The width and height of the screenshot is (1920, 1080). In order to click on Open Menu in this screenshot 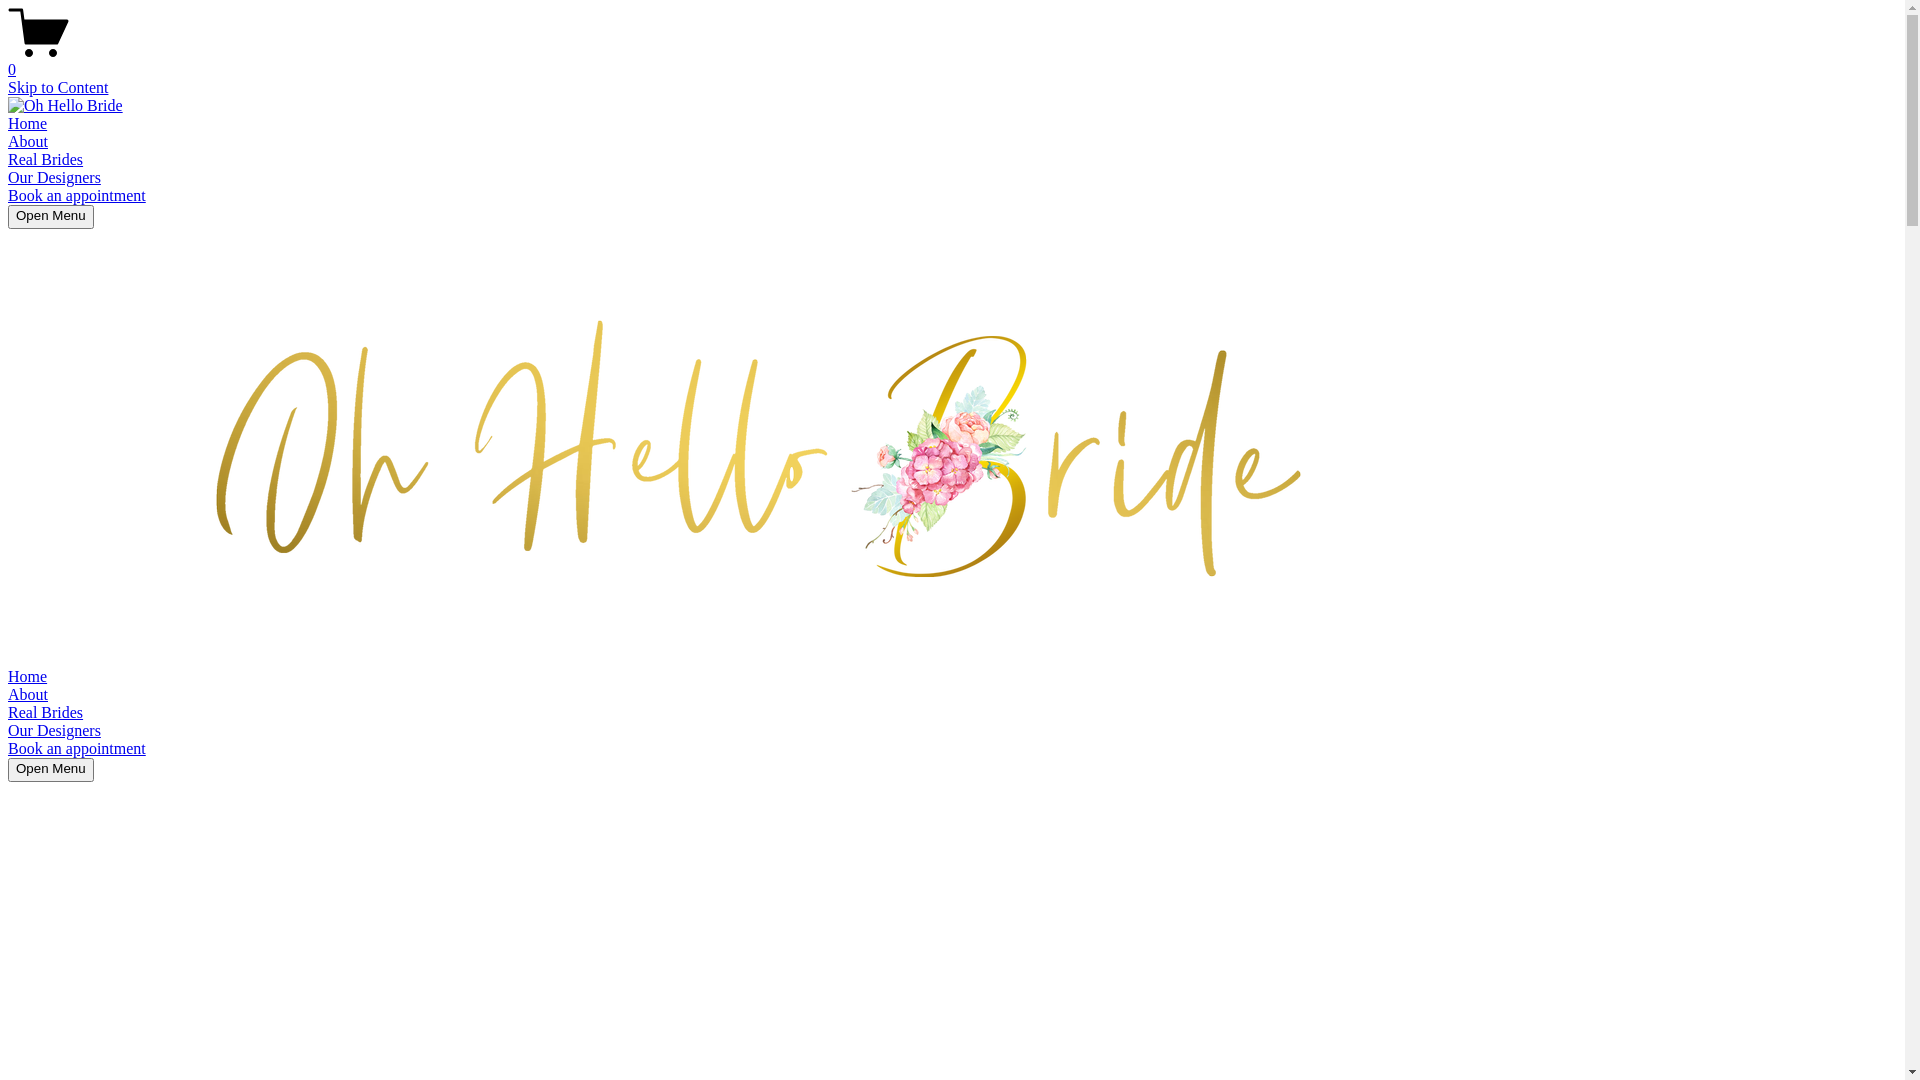, I will do `click(51, 770)`.